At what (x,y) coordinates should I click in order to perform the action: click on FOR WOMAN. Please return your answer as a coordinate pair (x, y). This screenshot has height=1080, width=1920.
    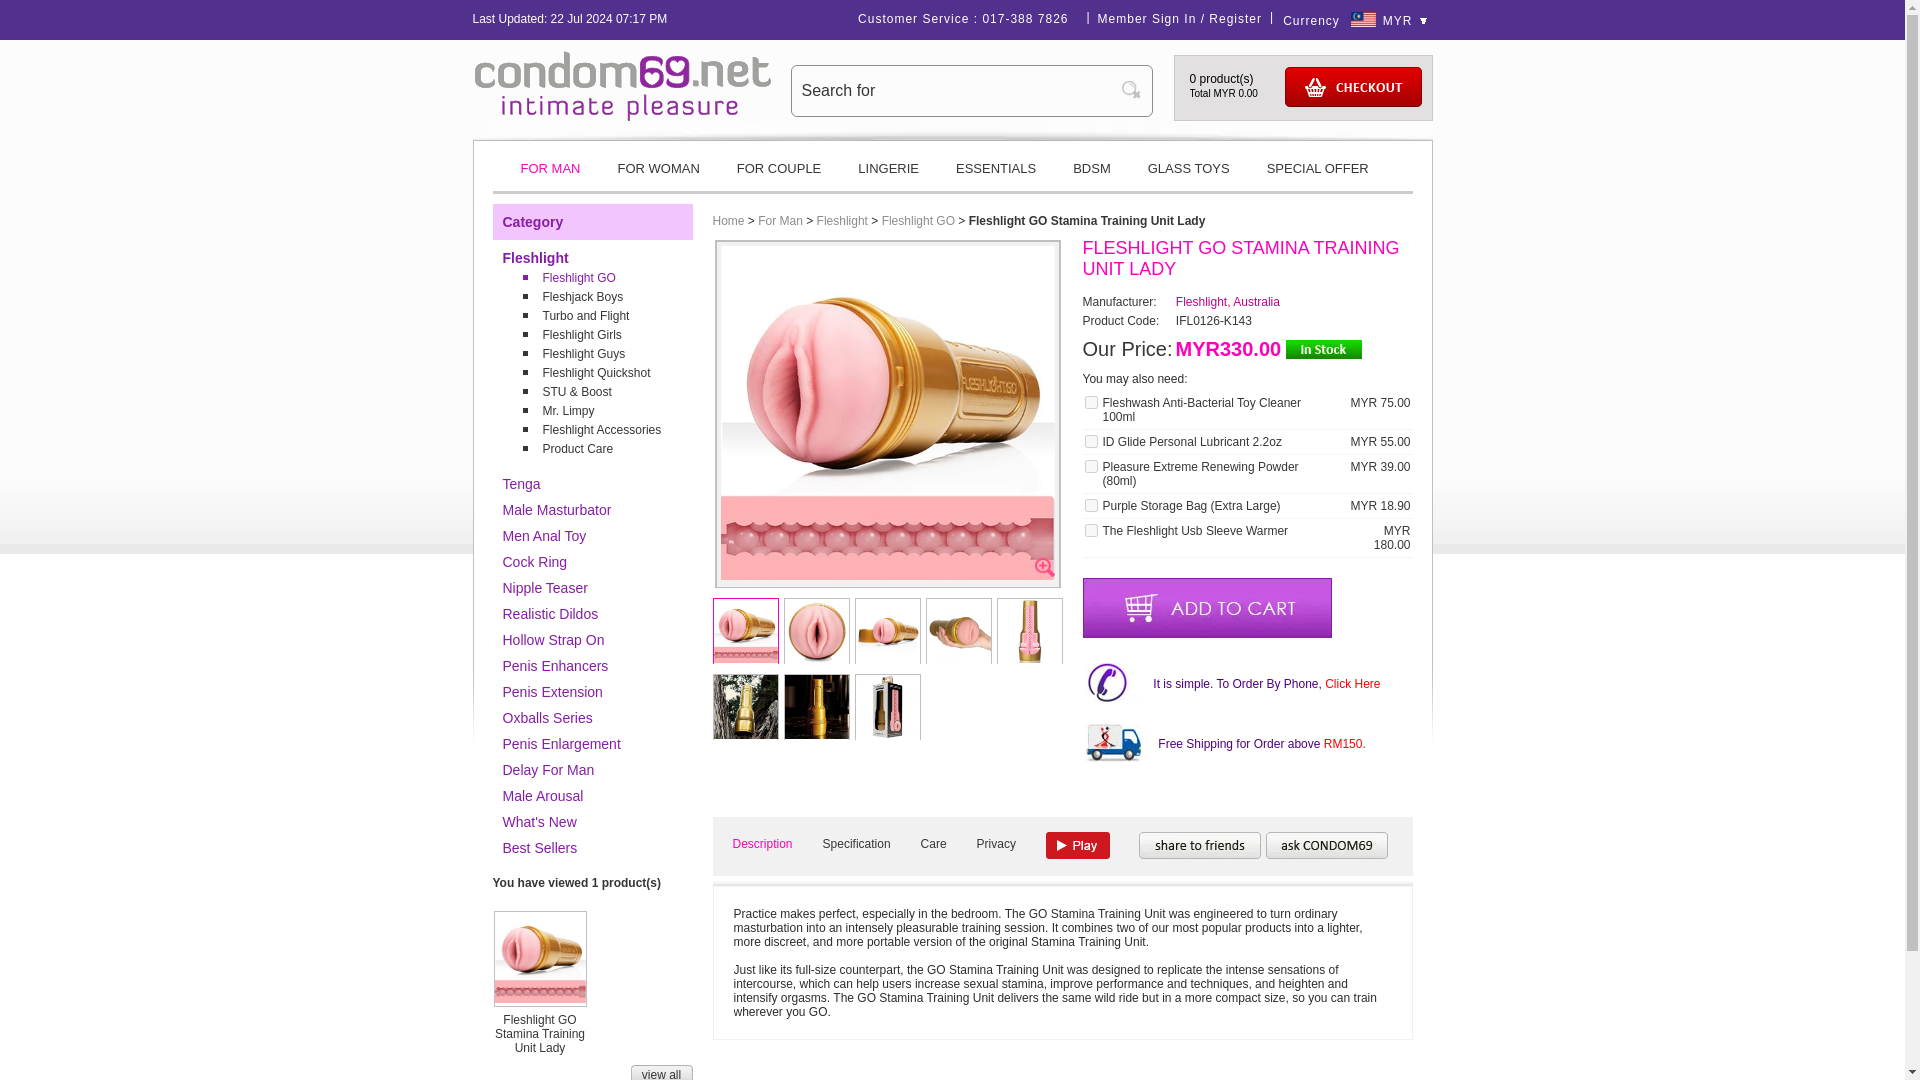
    Looking at the image, I should click on (658, 176).